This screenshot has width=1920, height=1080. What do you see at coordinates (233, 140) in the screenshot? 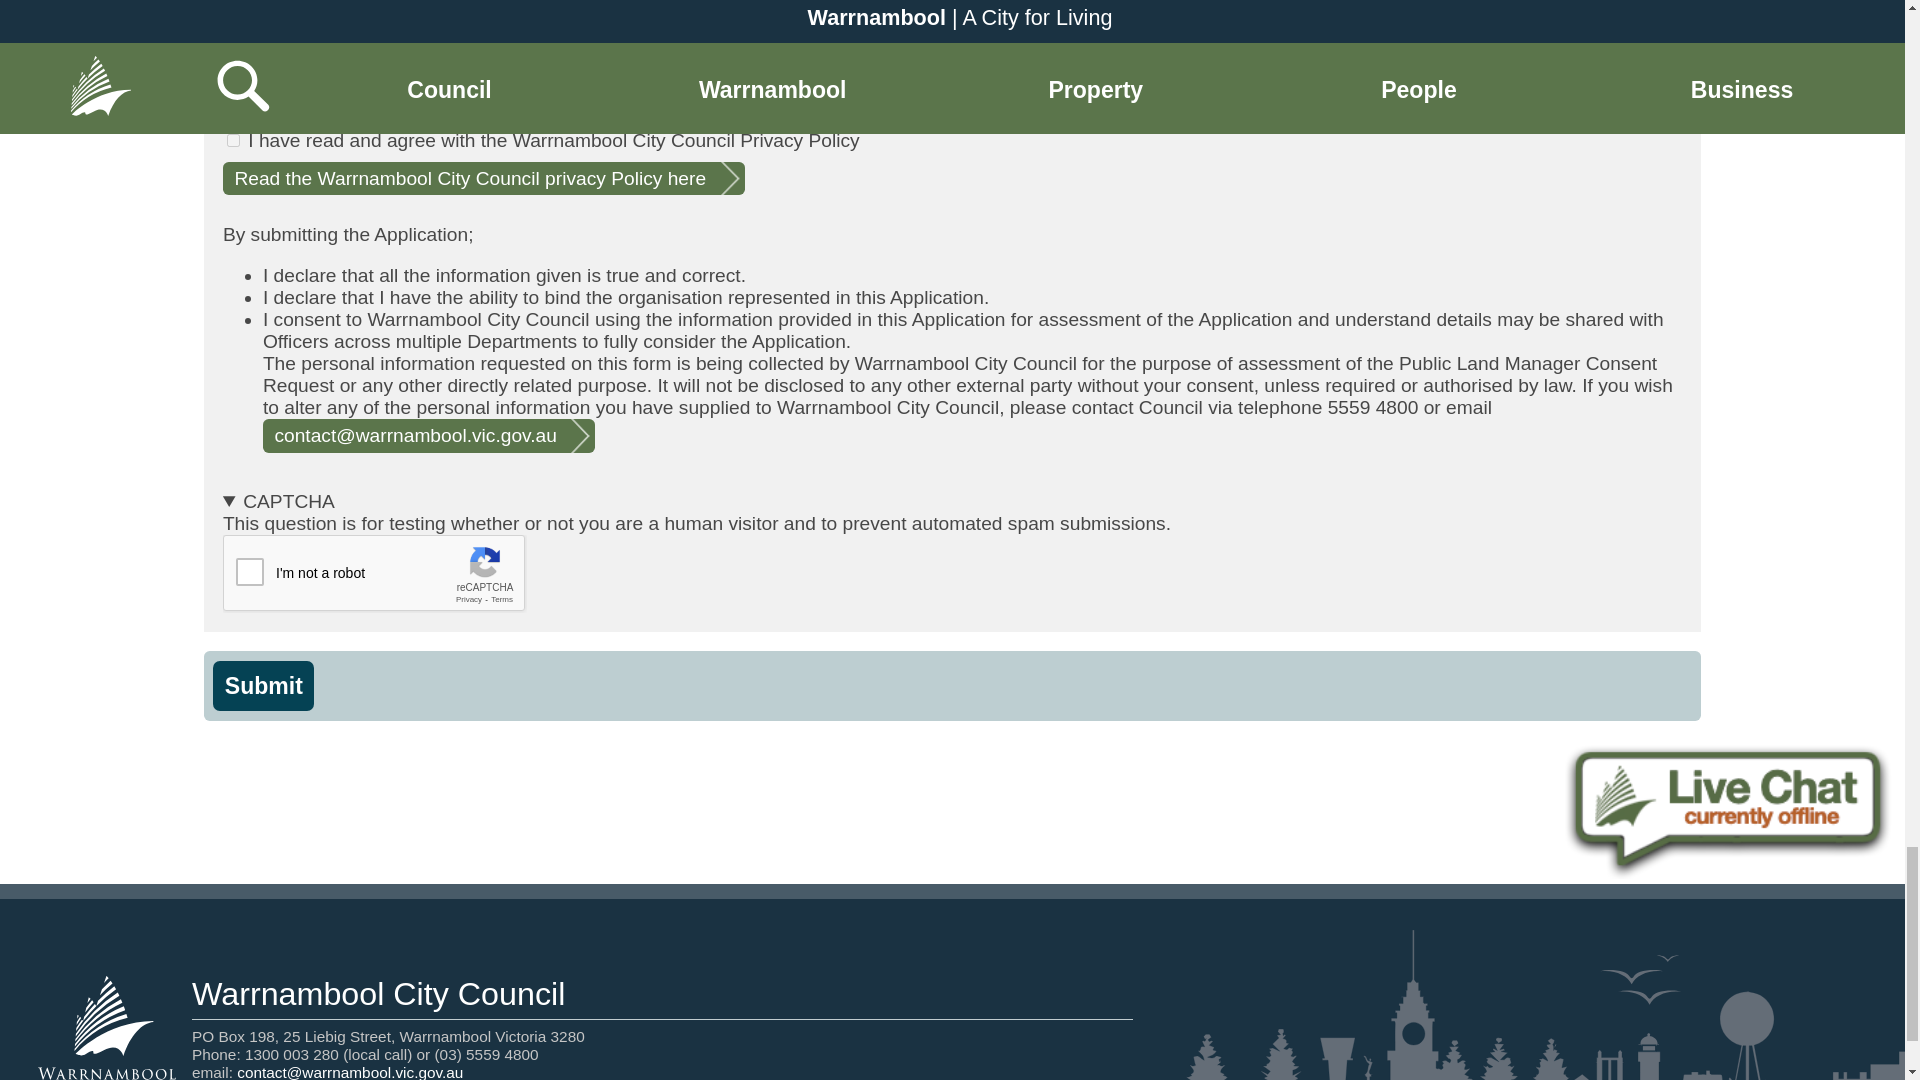
I see `1` at bounding box center [233, 140].